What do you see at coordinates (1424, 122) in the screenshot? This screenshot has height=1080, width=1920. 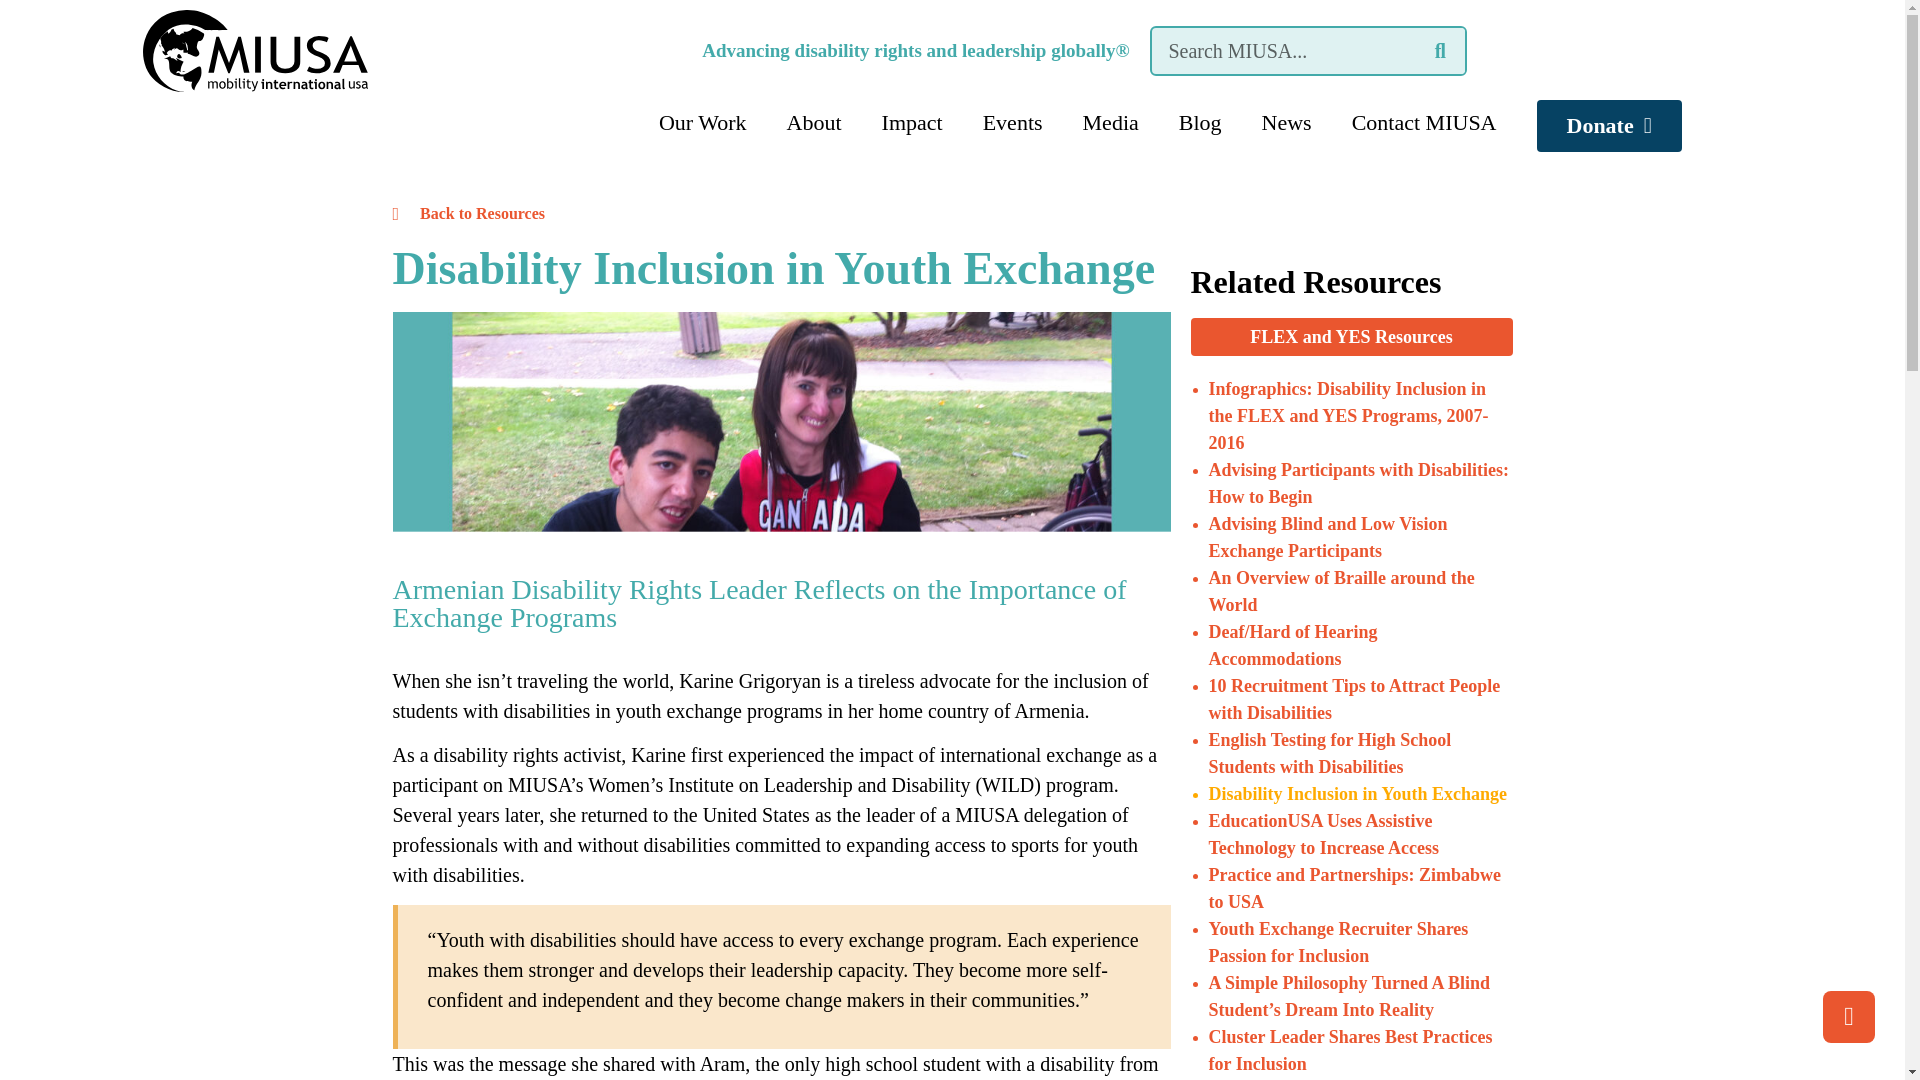 I see `Contact MIUSA` at bounding box center [1424, 122].